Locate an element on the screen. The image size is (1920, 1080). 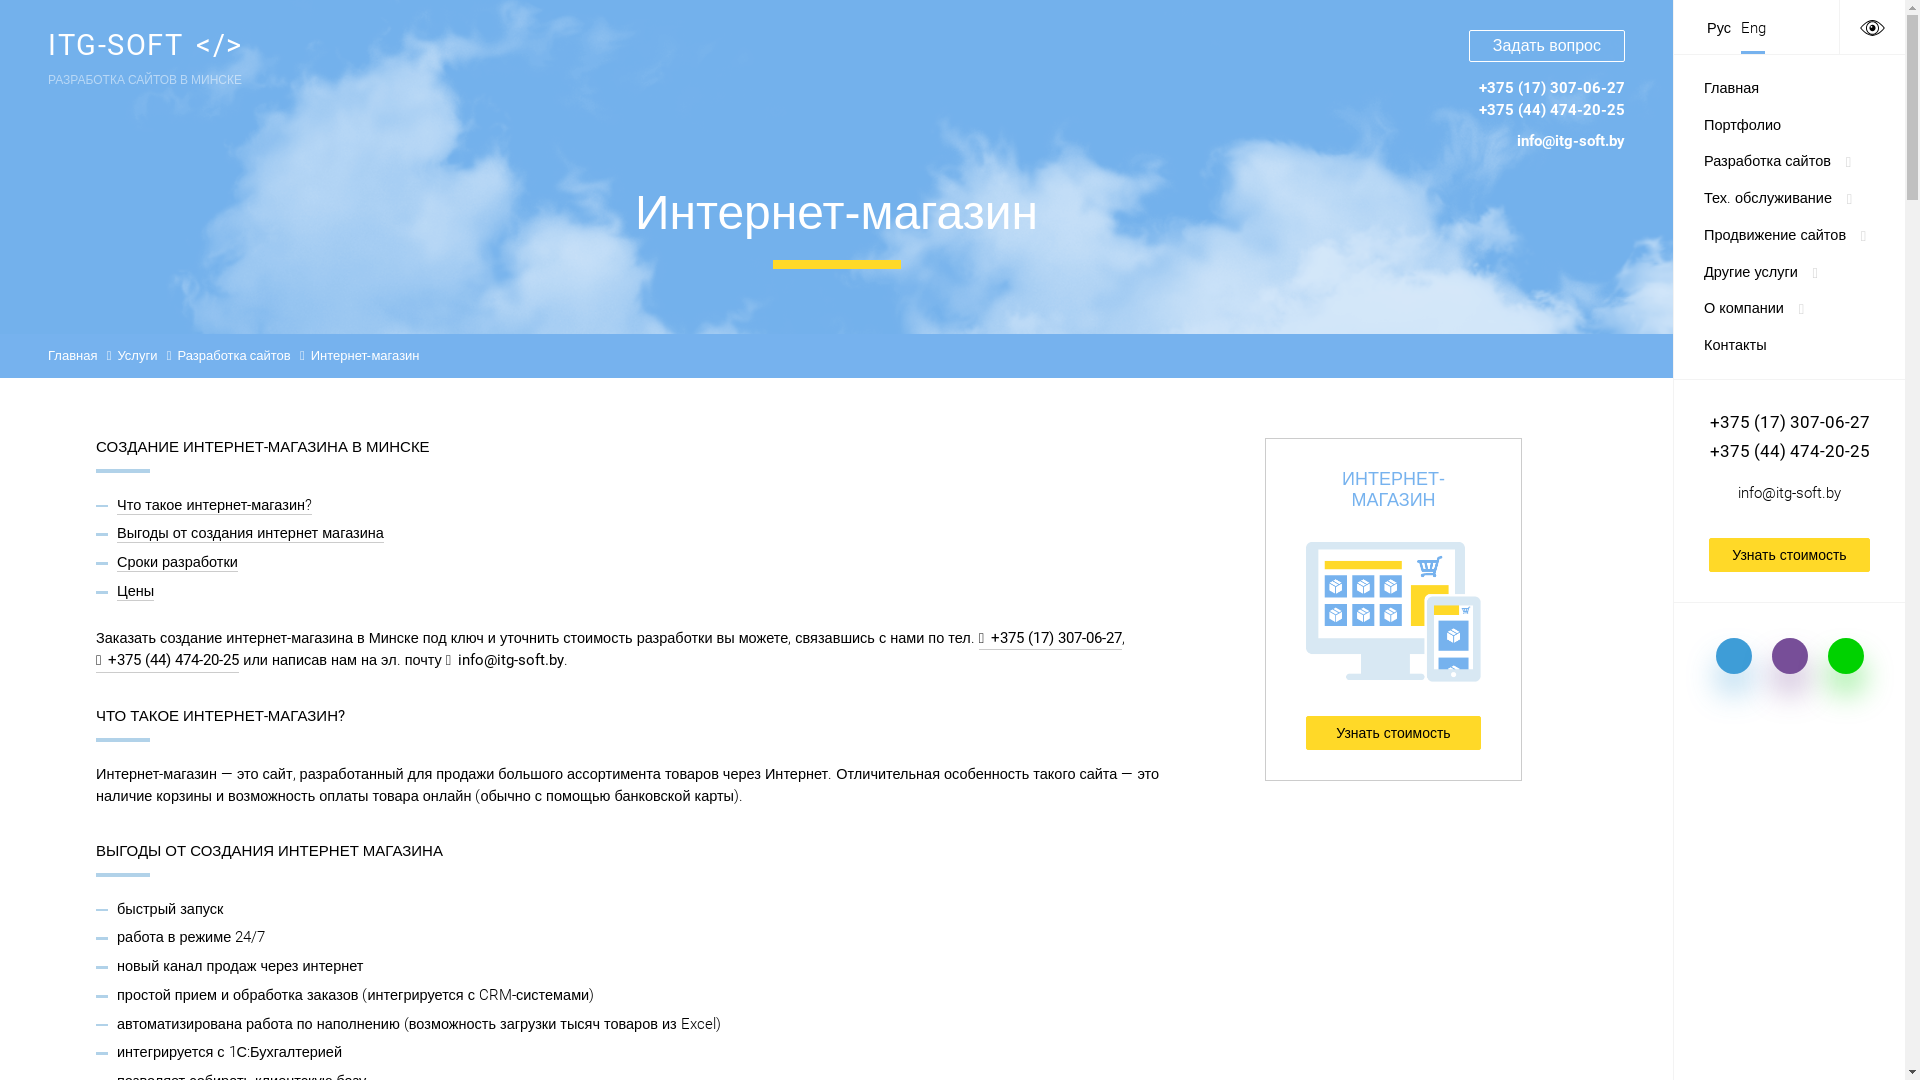
+375 (44) 474-20-25 is located at coordinates (1790, 451).